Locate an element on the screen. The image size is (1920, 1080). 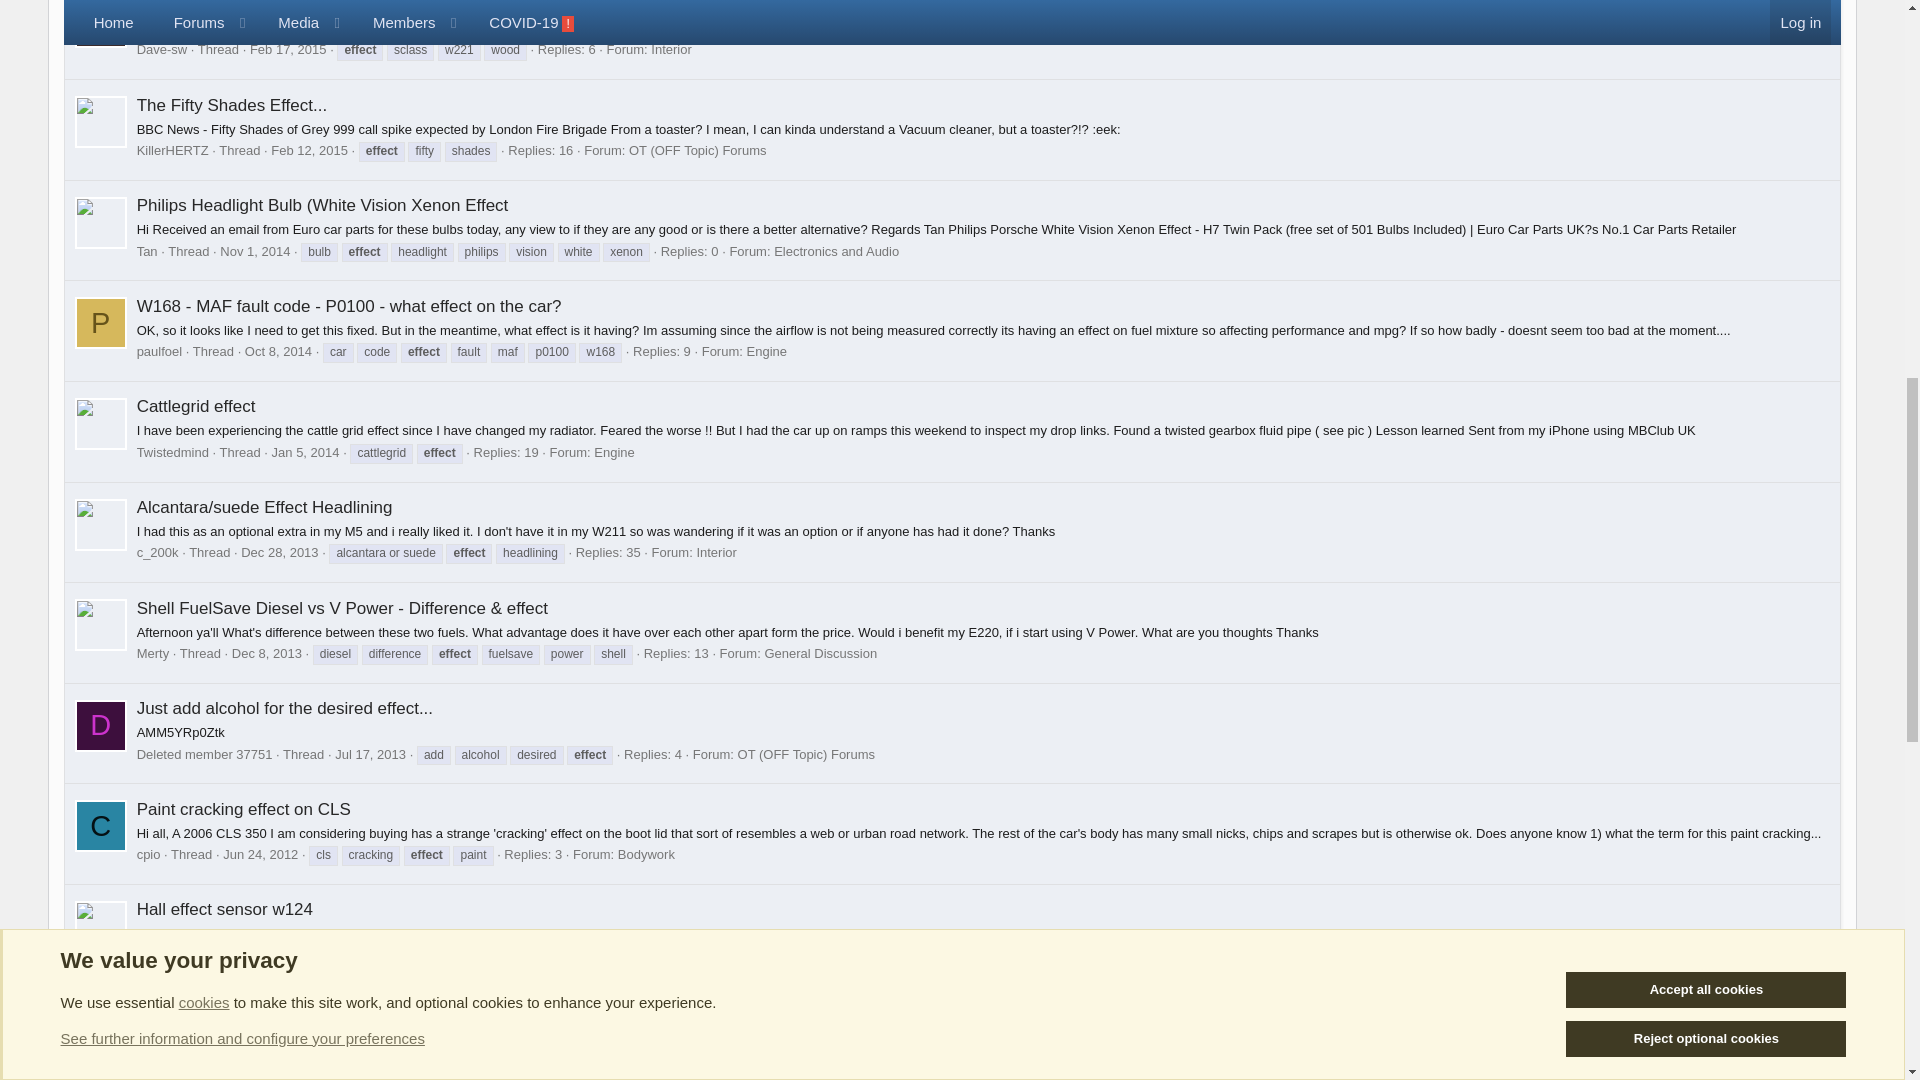
Feb 17, 2015 at 1:31 PM is located at coordinates (288, 50).